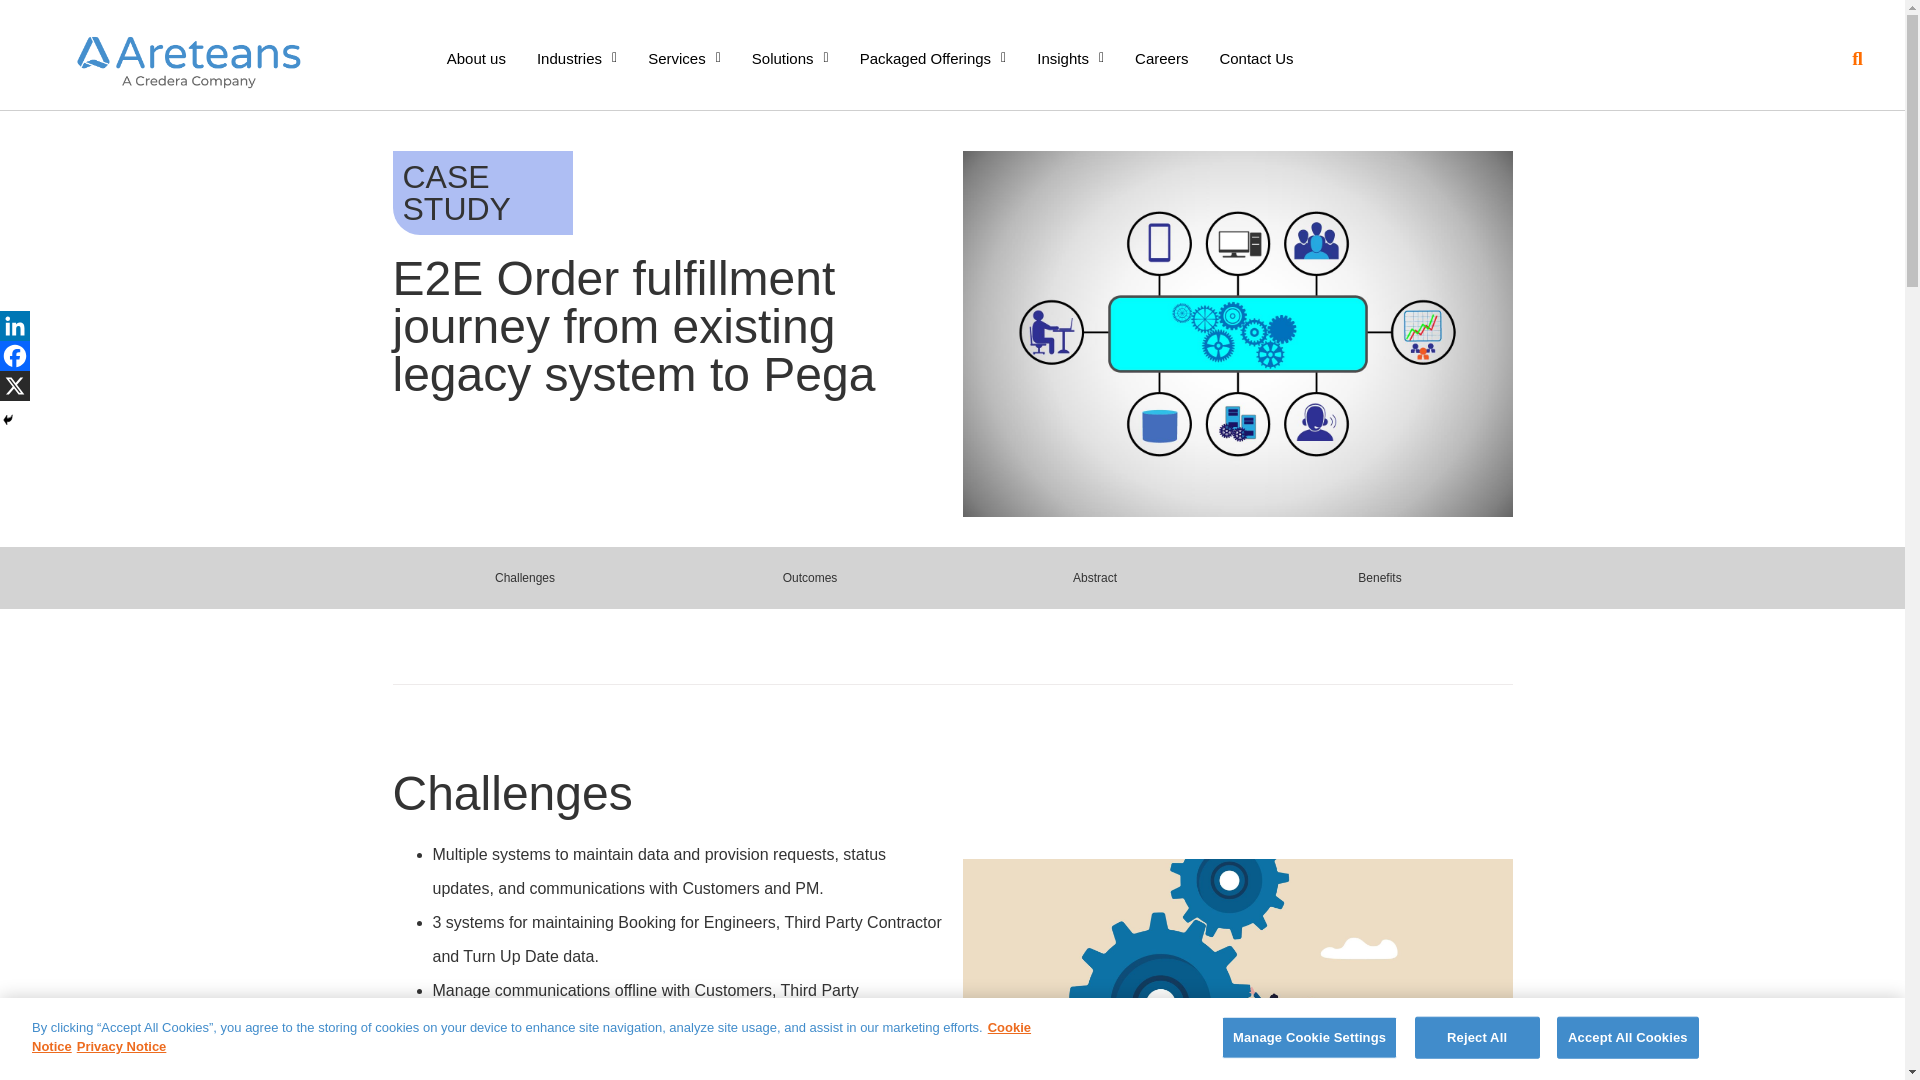 This screenshot has width=1920, height=1080. I want to click on About us, so click(476, 58).